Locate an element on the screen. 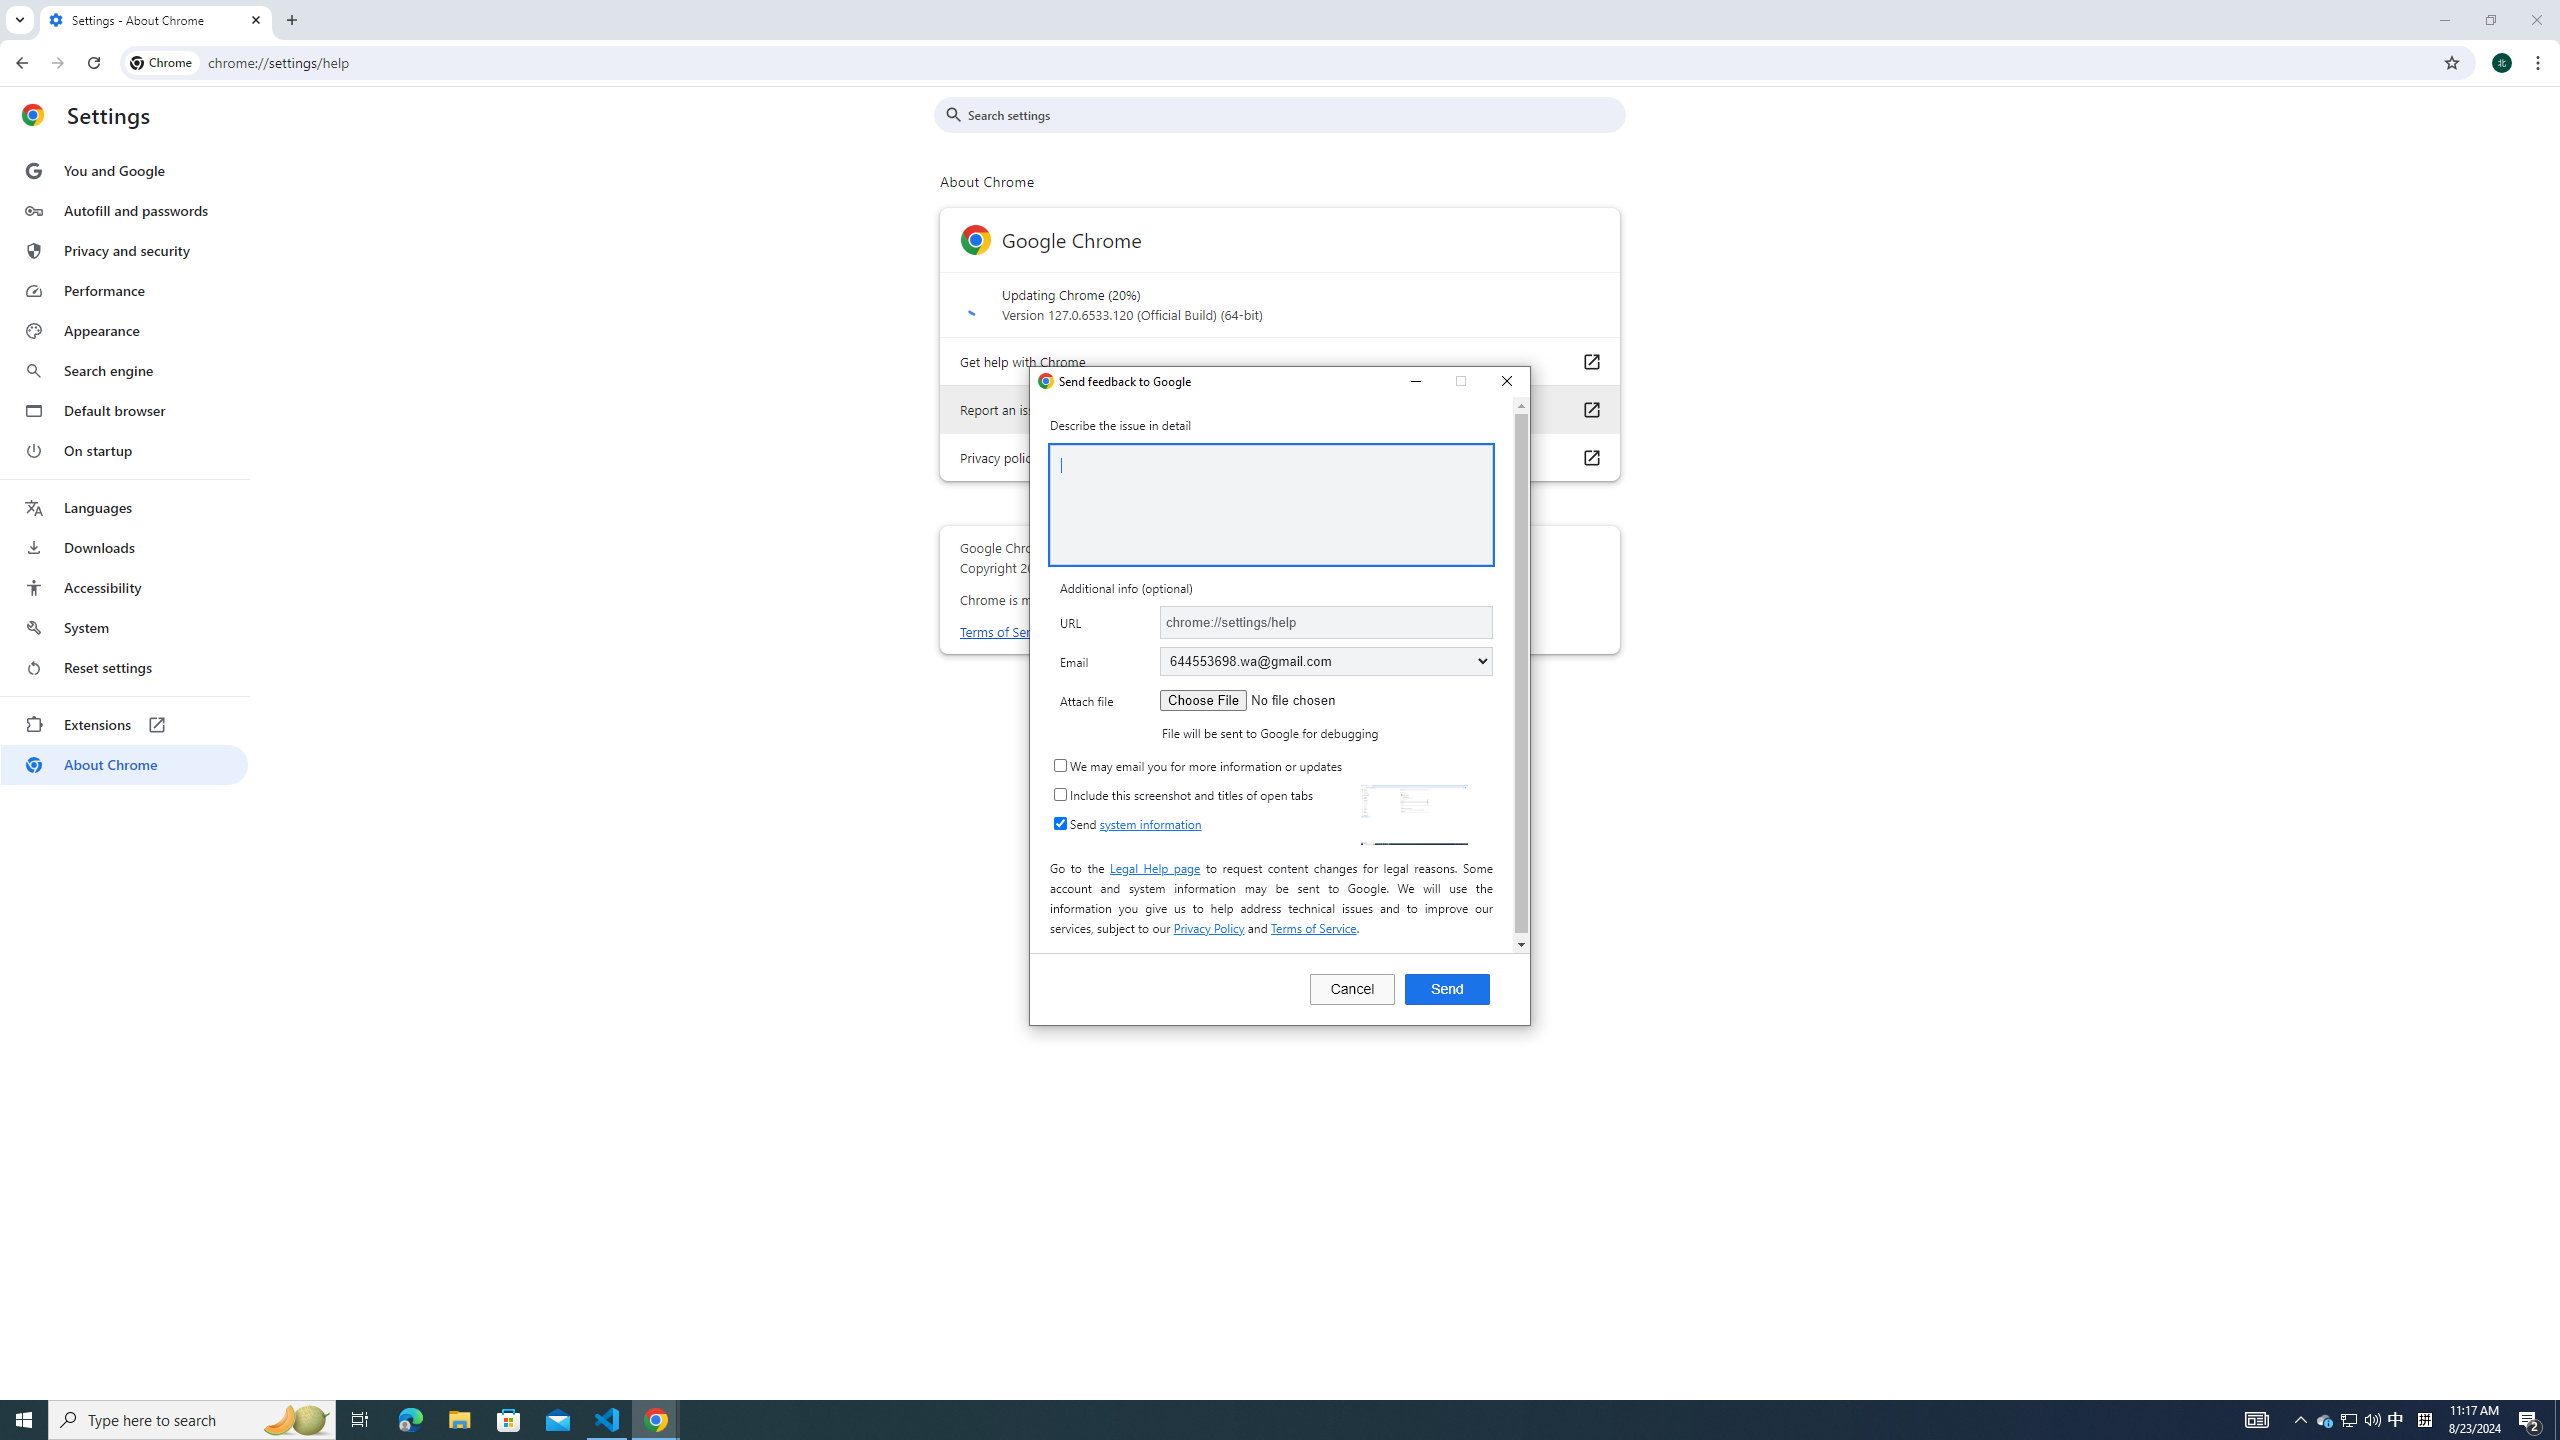  Privacy policy is located at coordinates (1590, 456).